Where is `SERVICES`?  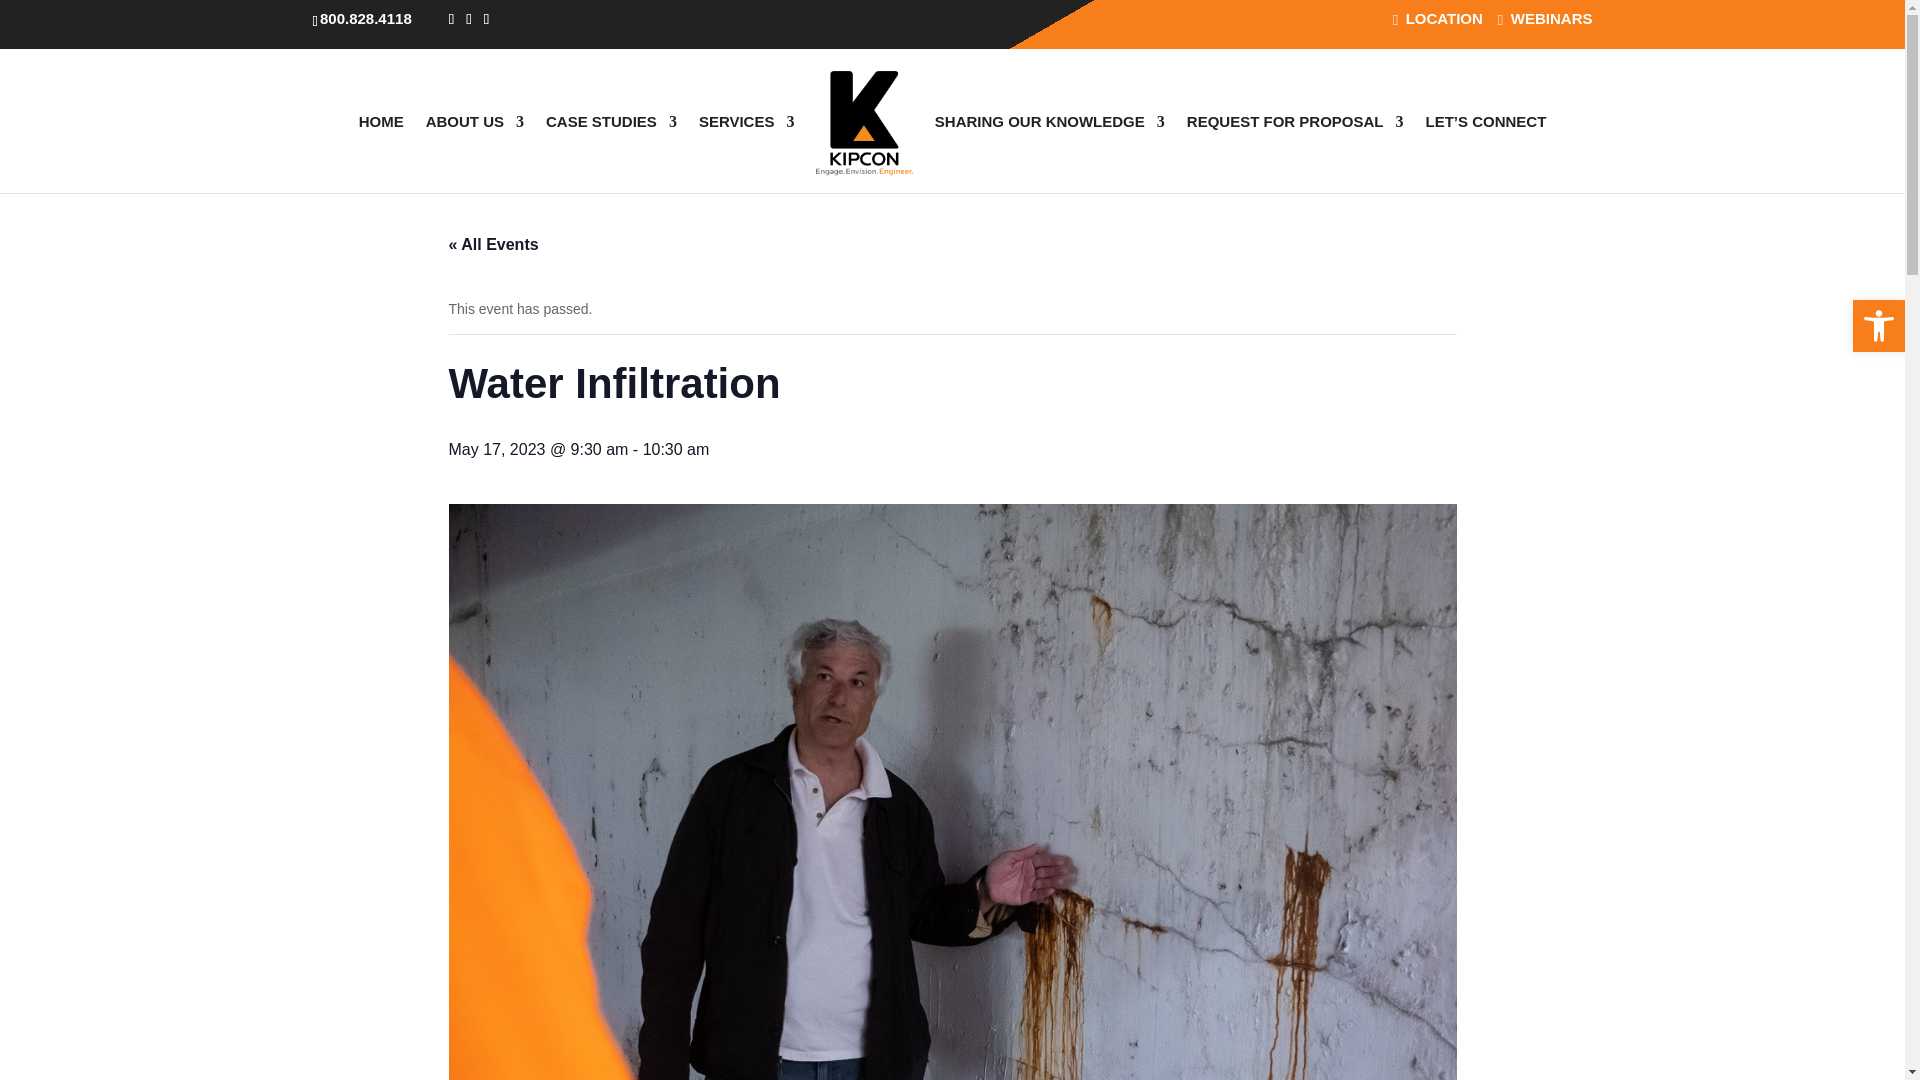 SERVICES is located at coordinates (746, 148).